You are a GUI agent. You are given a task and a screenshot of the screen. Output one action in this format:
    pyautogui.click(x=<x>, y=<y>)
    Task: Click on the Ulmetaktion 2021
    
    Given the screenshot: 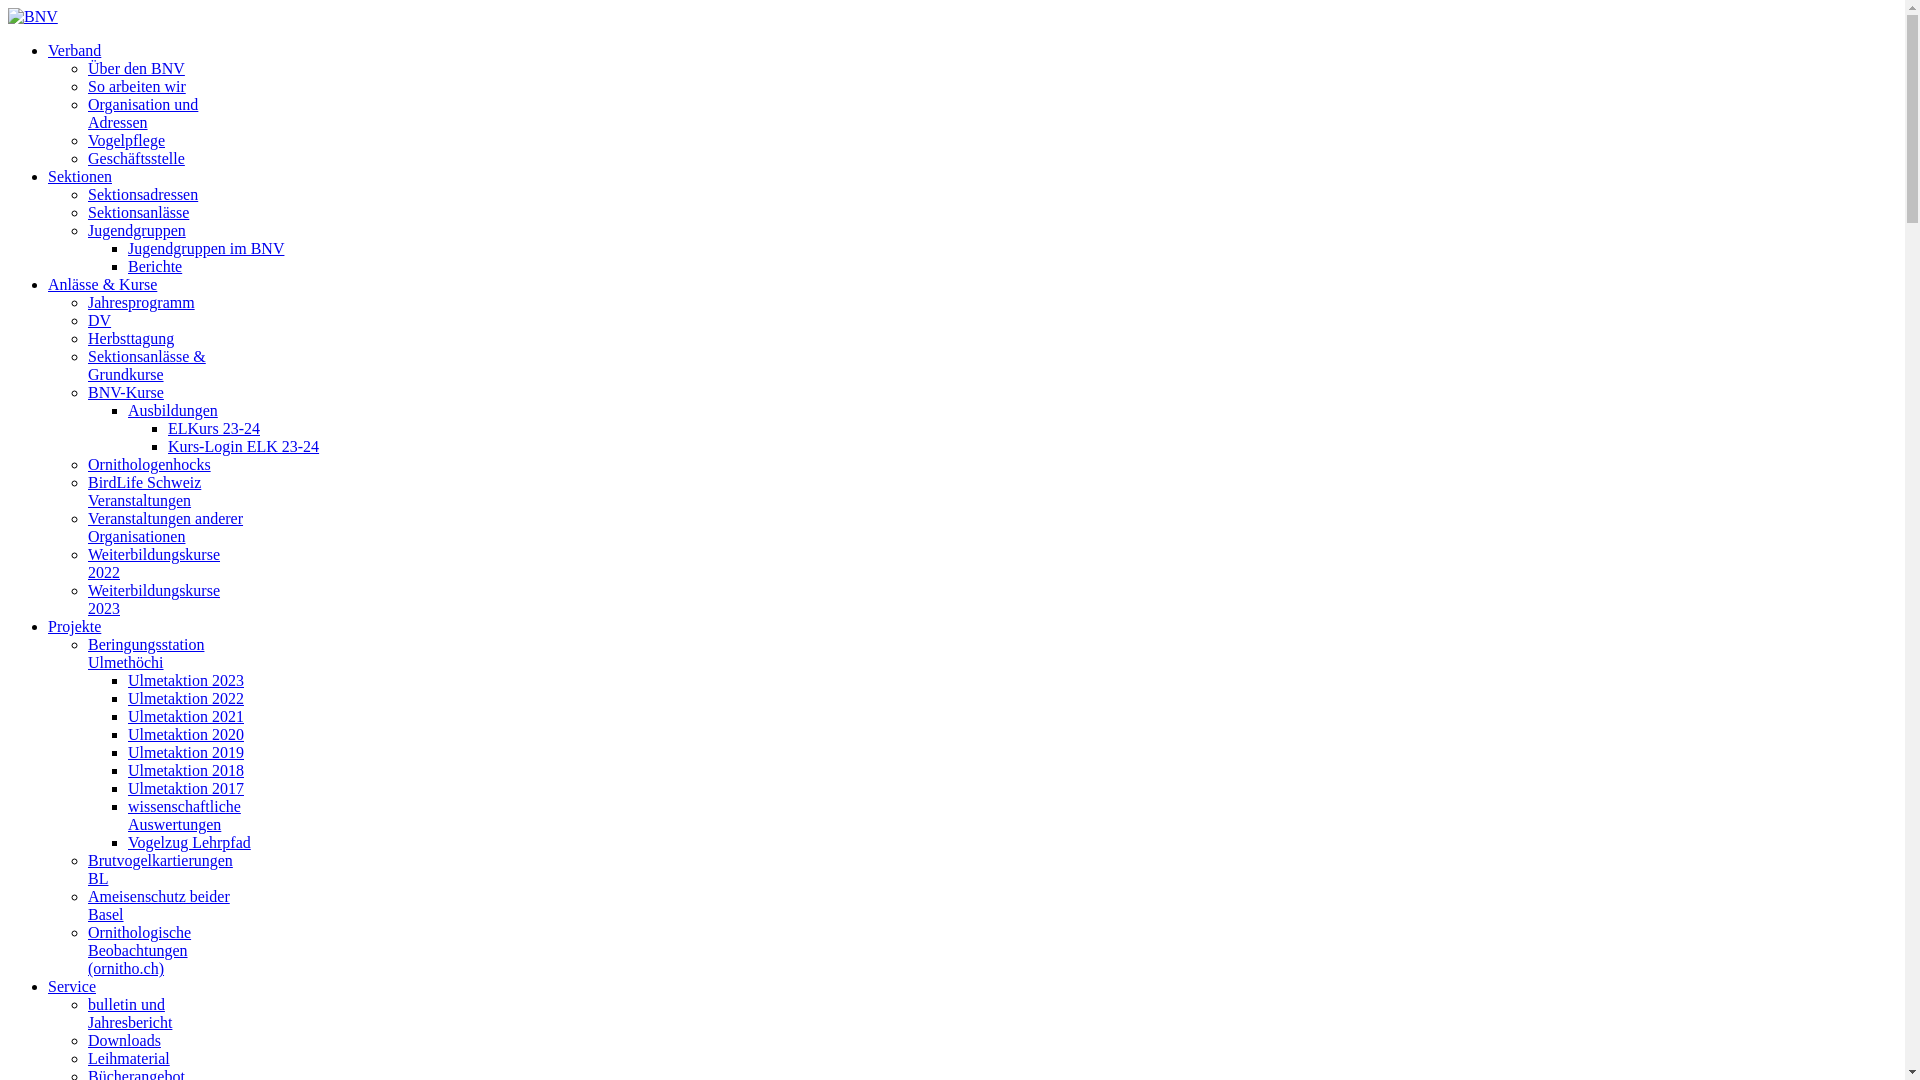 What is the action you would take?
    pyautogui.click(x=186, y=716)
    